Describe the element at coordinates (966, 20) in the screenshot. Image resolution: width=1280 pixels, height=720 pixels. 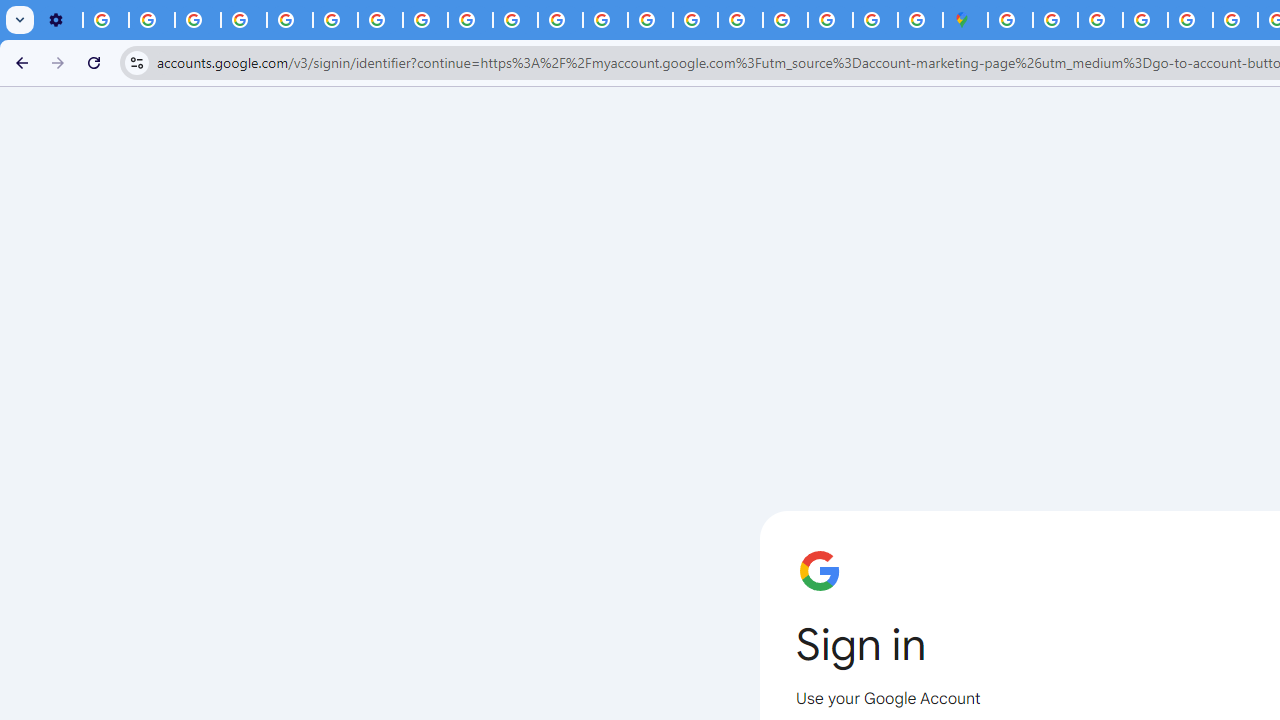
I see `Google Maps` at that location.